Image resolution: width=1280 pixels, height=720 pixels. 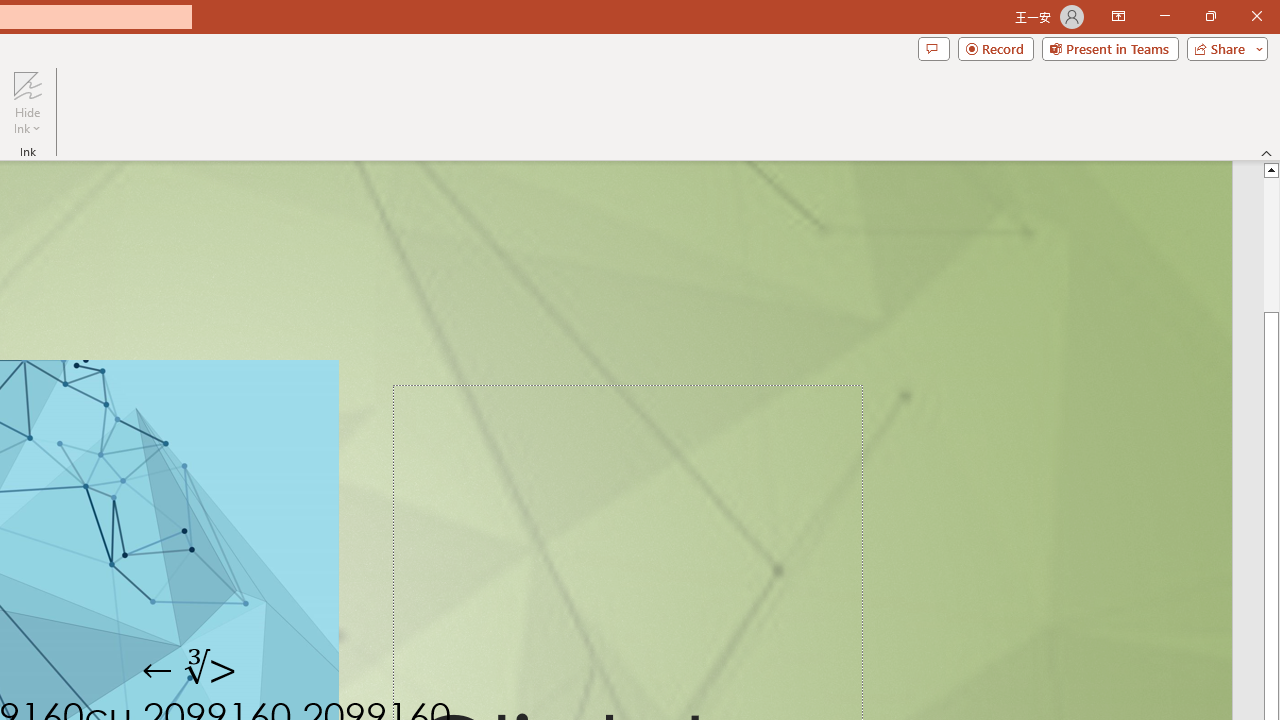 I want to click on Present in Teams, so click(x=1110, y=48).